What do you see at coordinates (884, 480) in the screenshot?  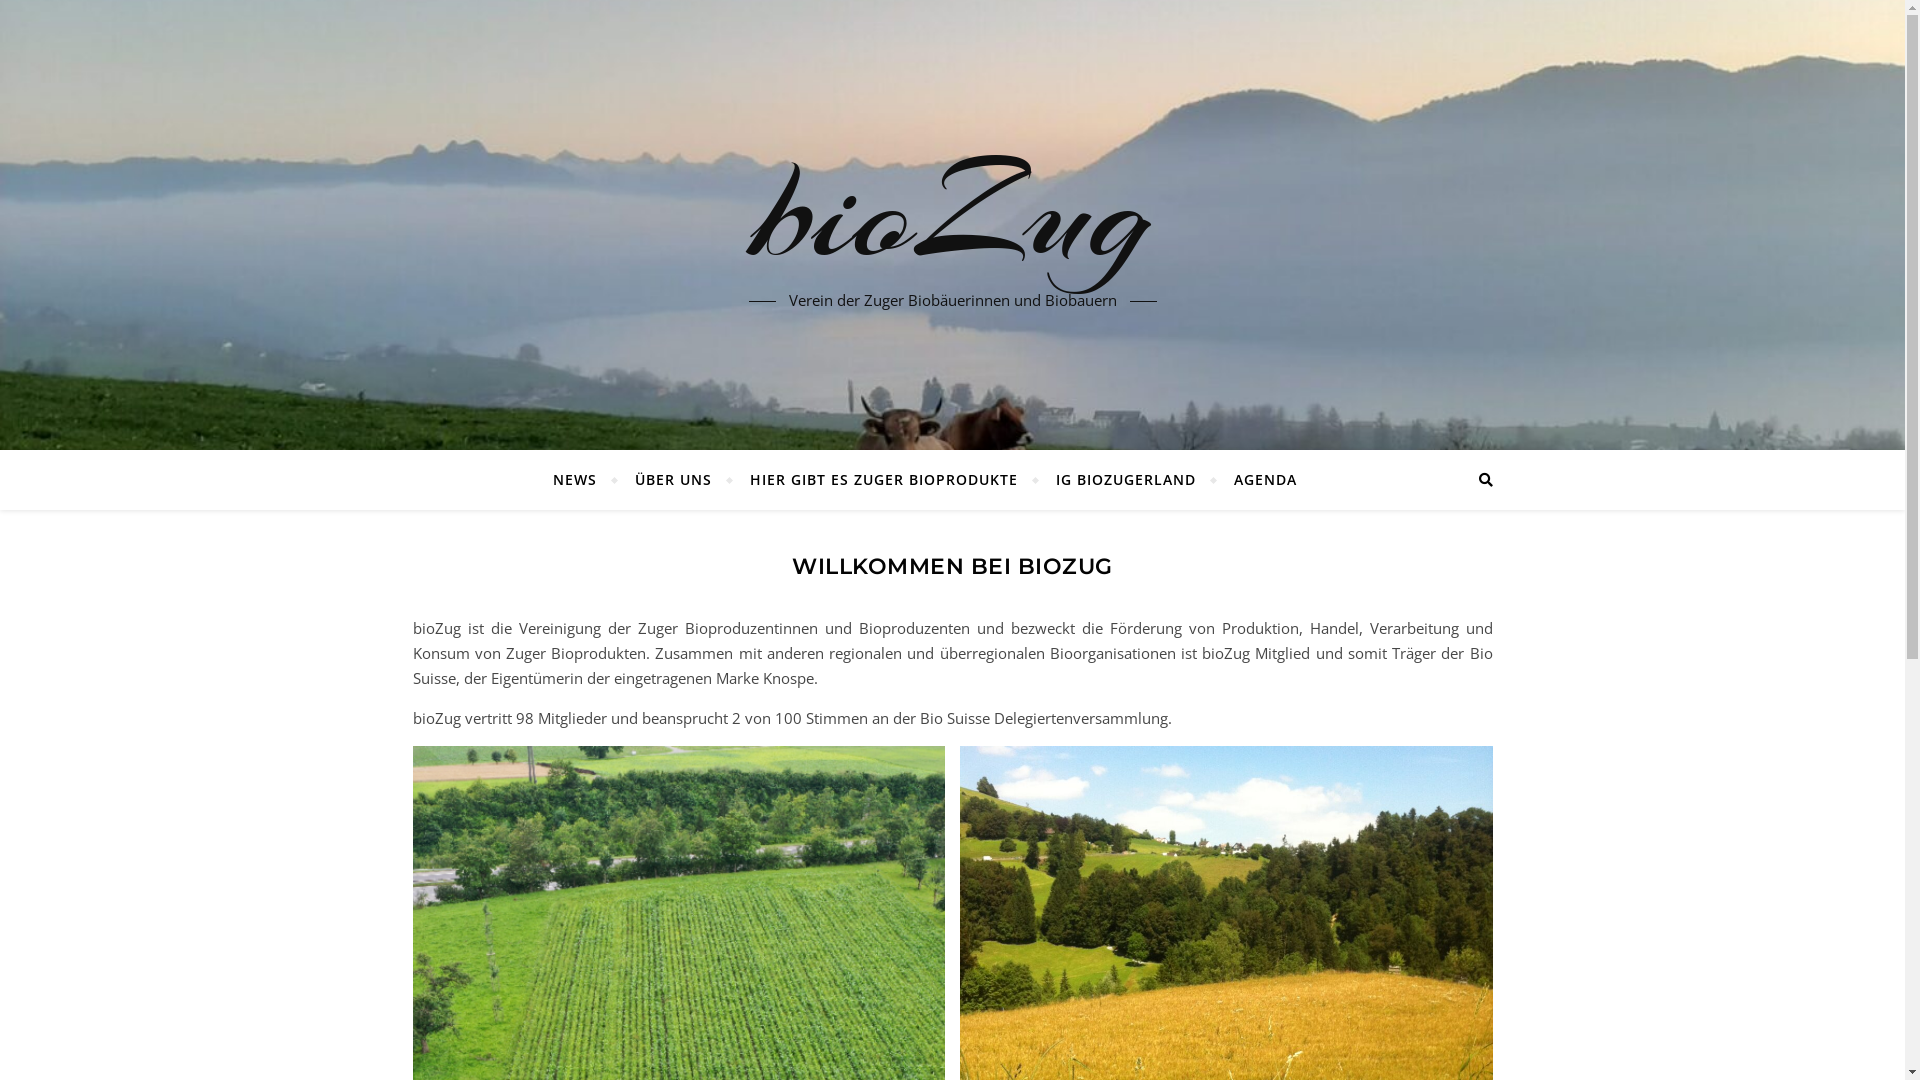 I see `HIER GIBT ES ZUGER BIOPRODUKTE` at bounding box center [884, 480].